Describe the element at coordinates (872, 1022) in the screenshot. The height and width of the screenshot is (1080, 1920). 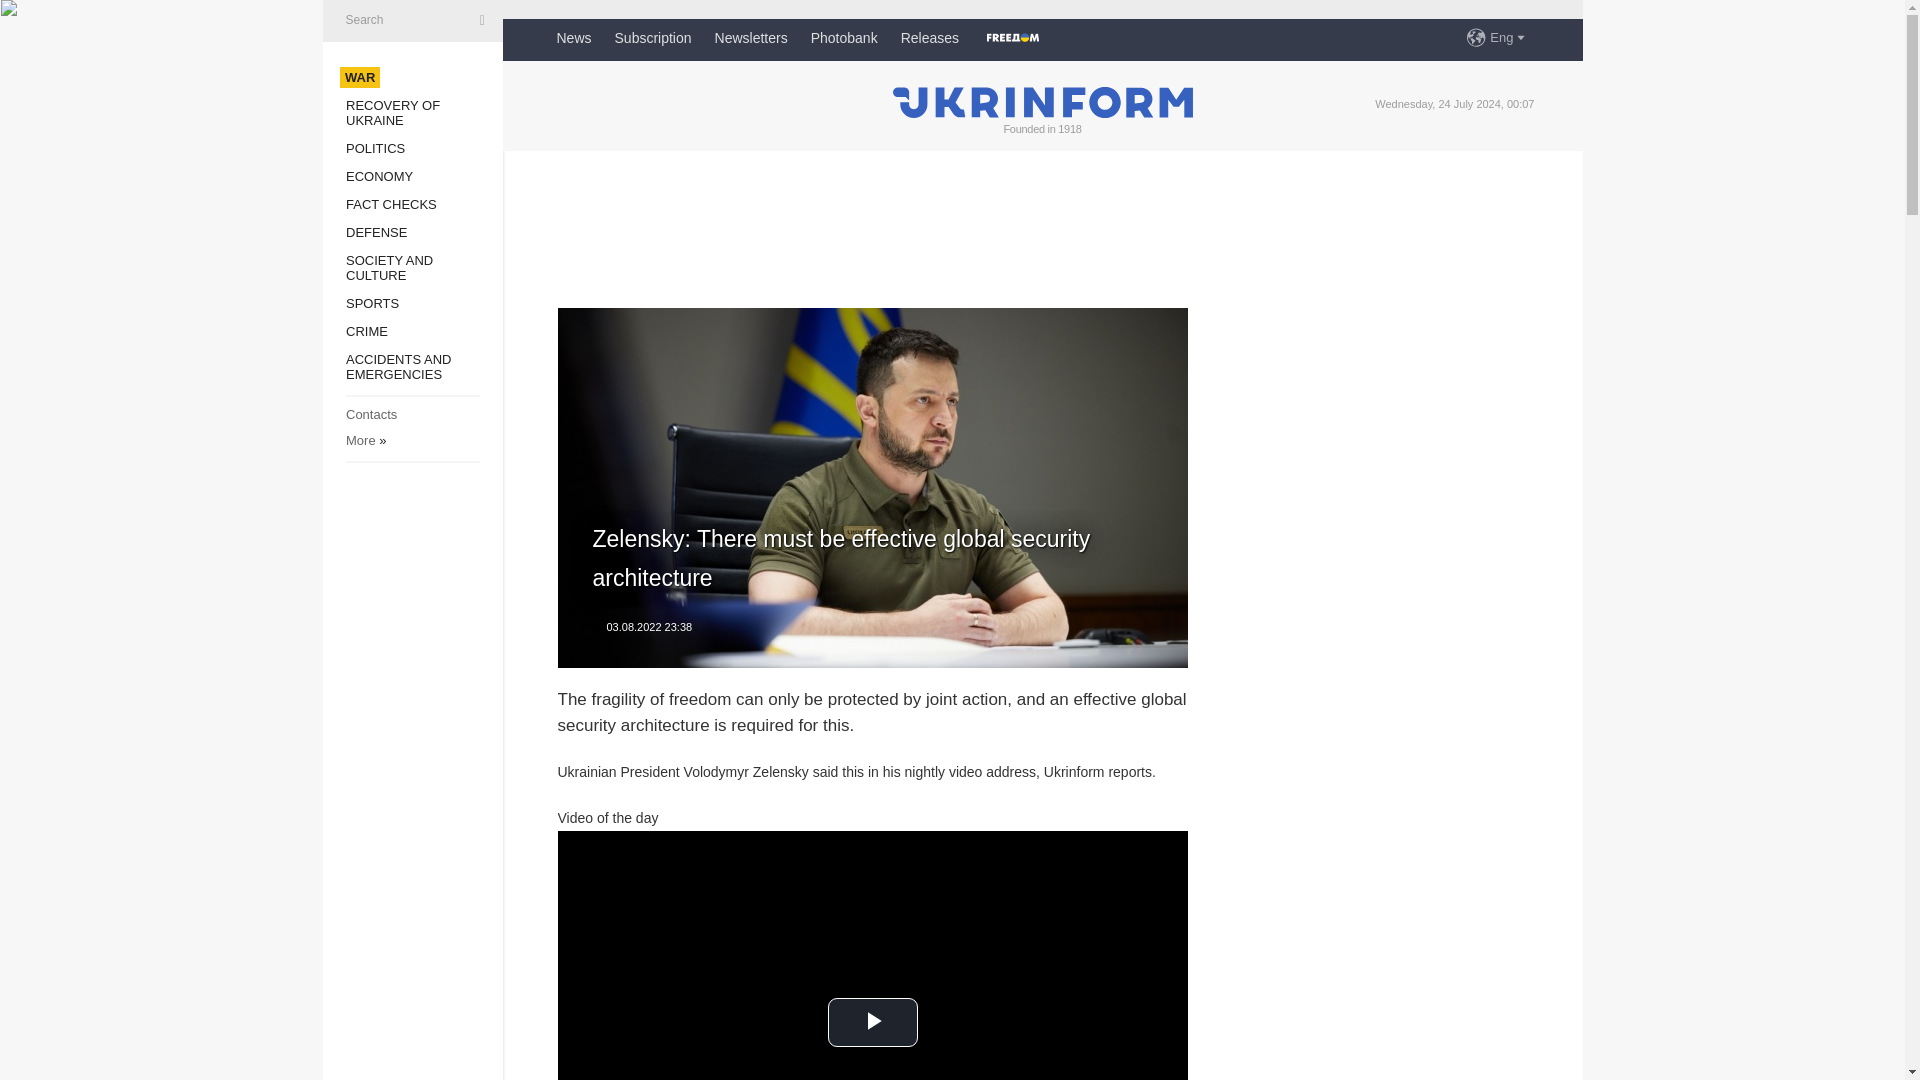
I see `Play Video` at that location.